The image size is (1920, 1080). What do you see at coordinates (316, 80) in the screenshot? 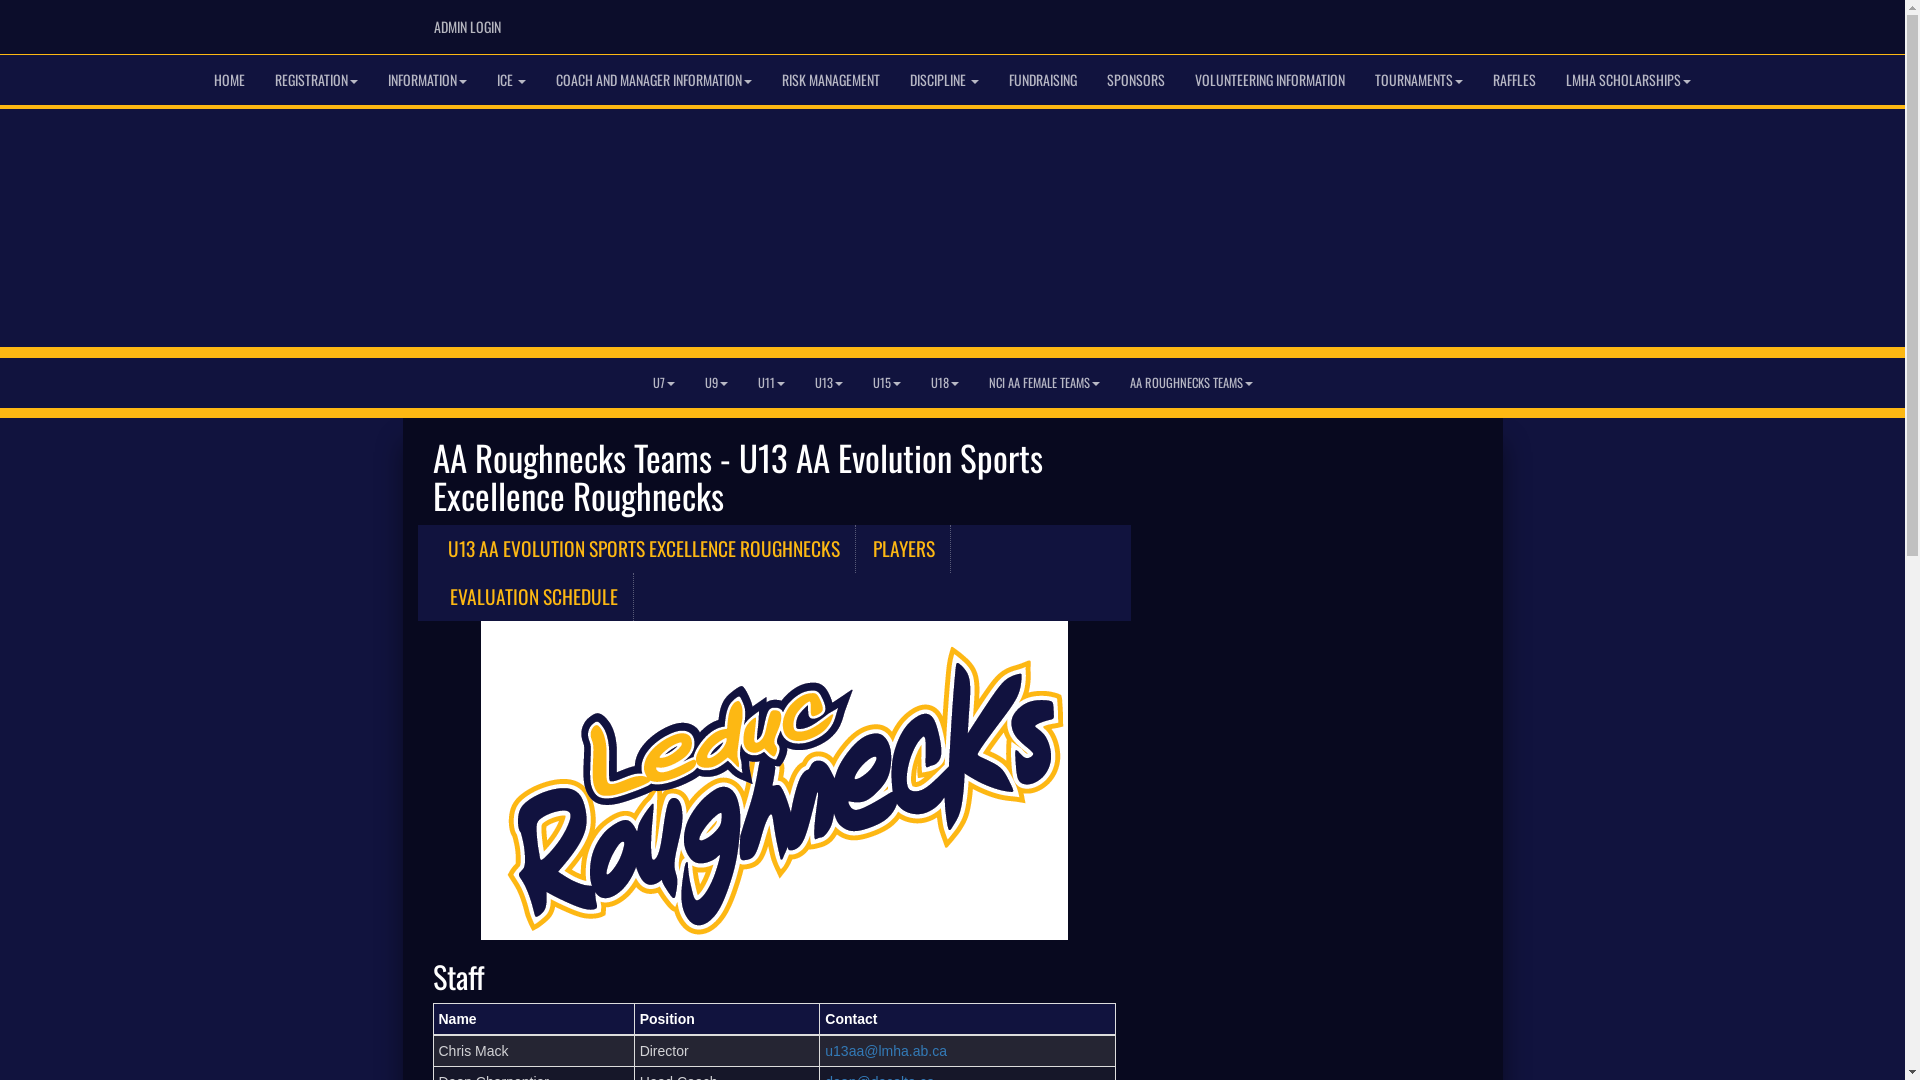
I see `REGISTRATION` at bounding box center [316, 80].